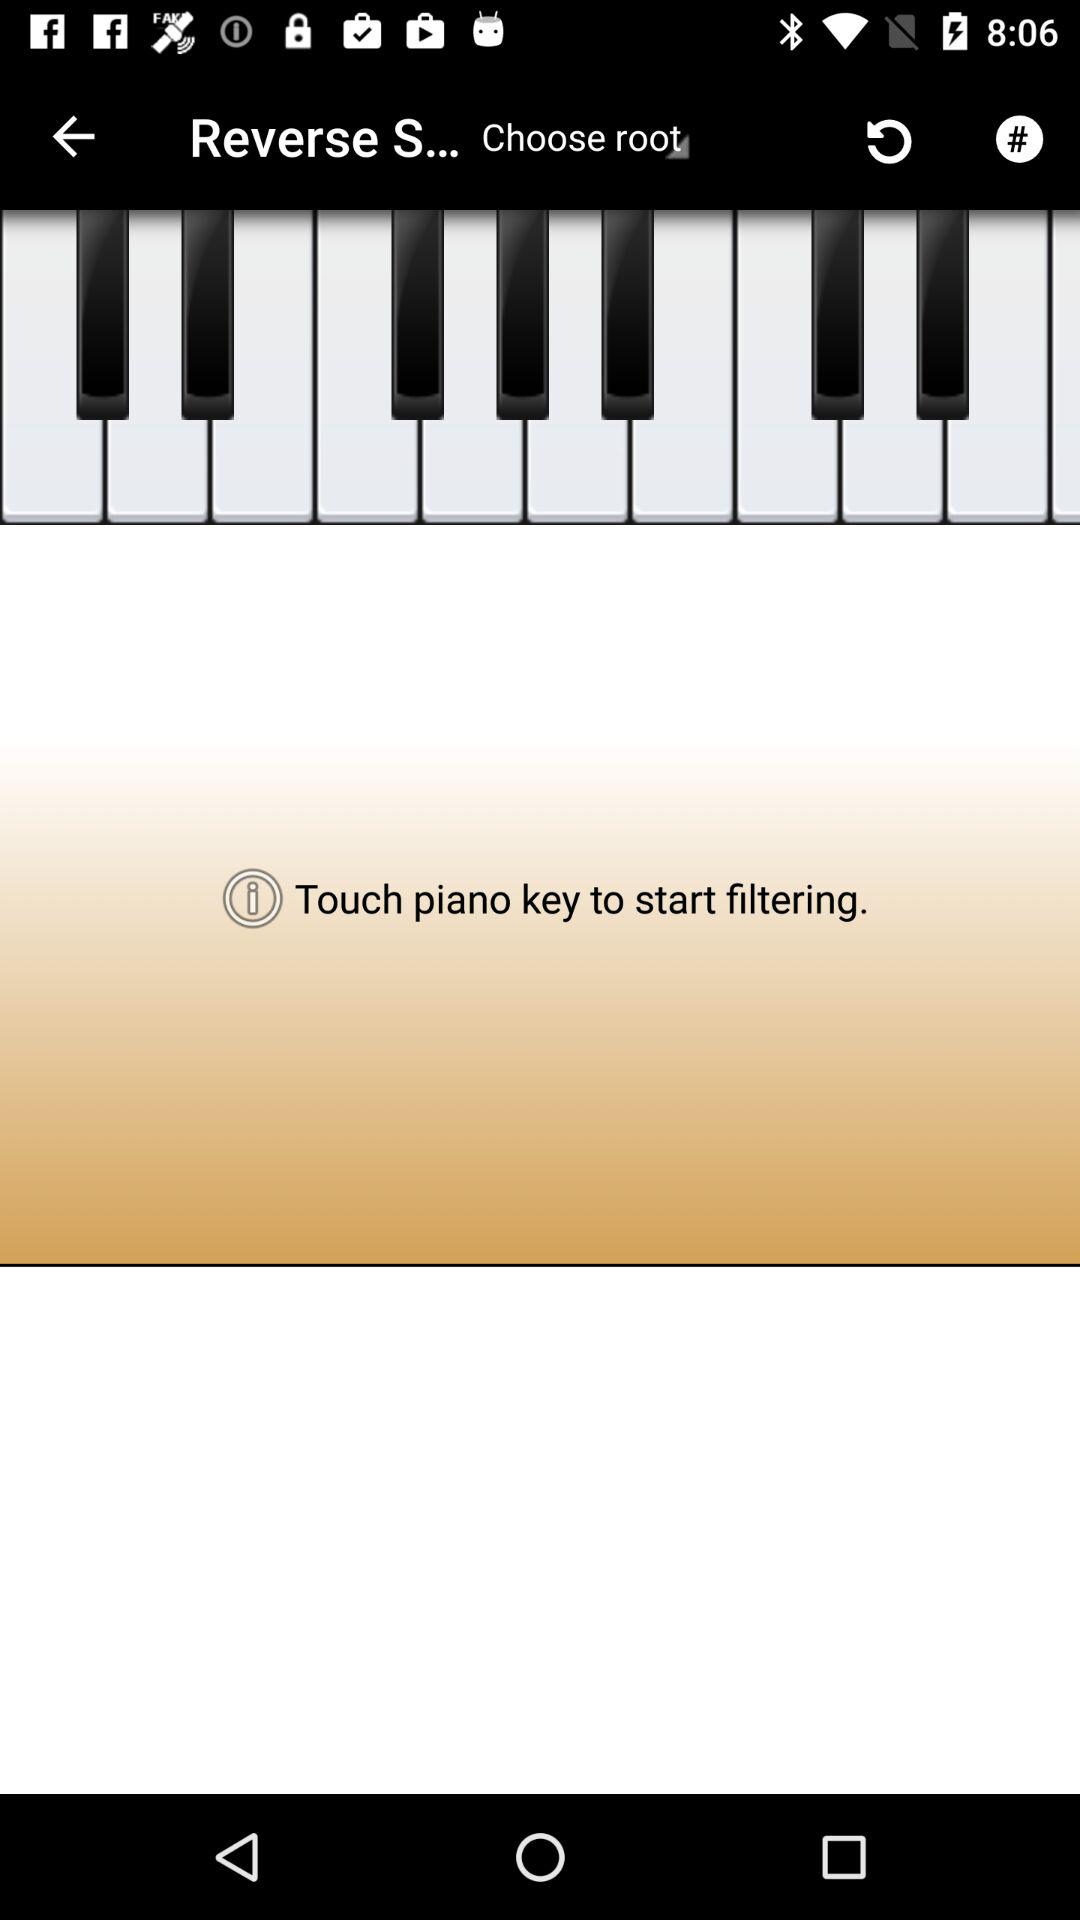 This screenshot has height=1920, width=1080. Describe the element at coordinates (764, 136) in the screenshot. I see `click icon to the right of choose root` at that location.